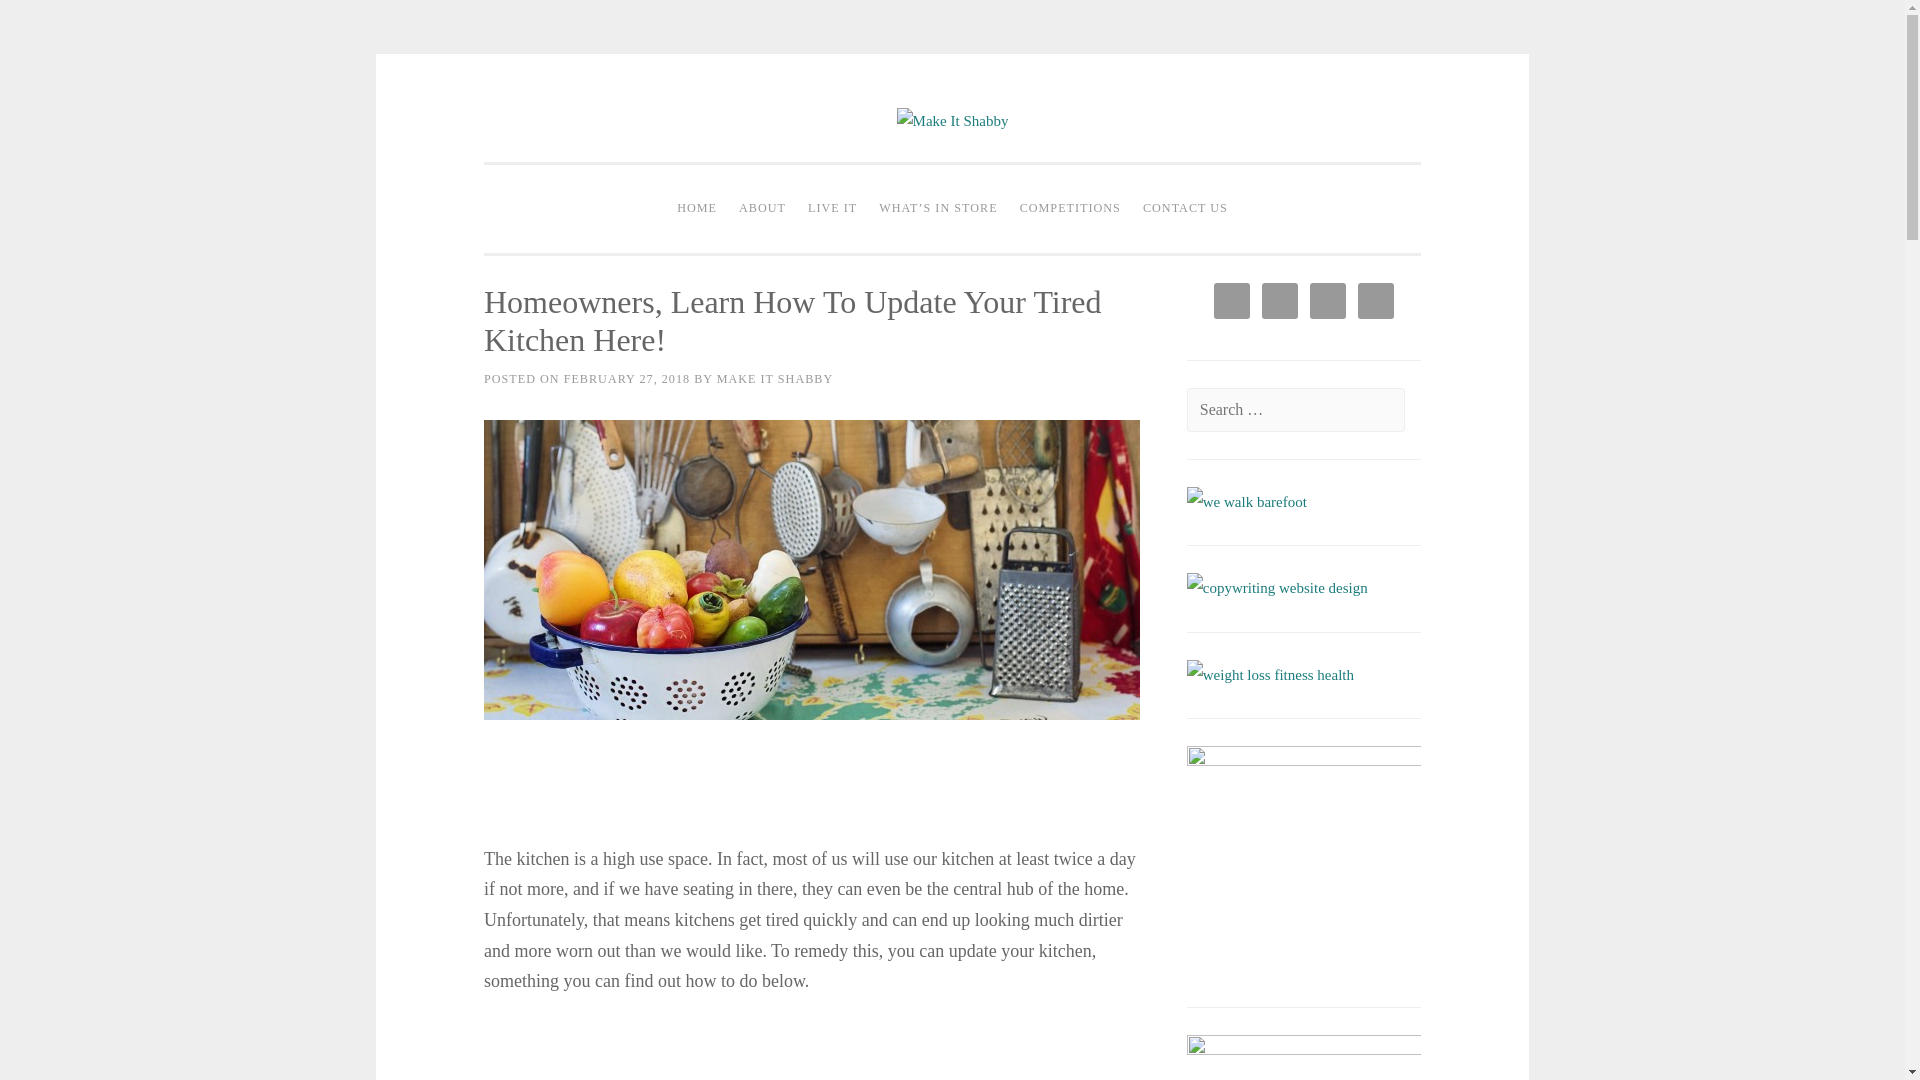 This screenshot has height=1080, width=1920. Describe the element at coordinates (774, 378) in the screenshot. I see `MAKE IT SHABBY` at that location.